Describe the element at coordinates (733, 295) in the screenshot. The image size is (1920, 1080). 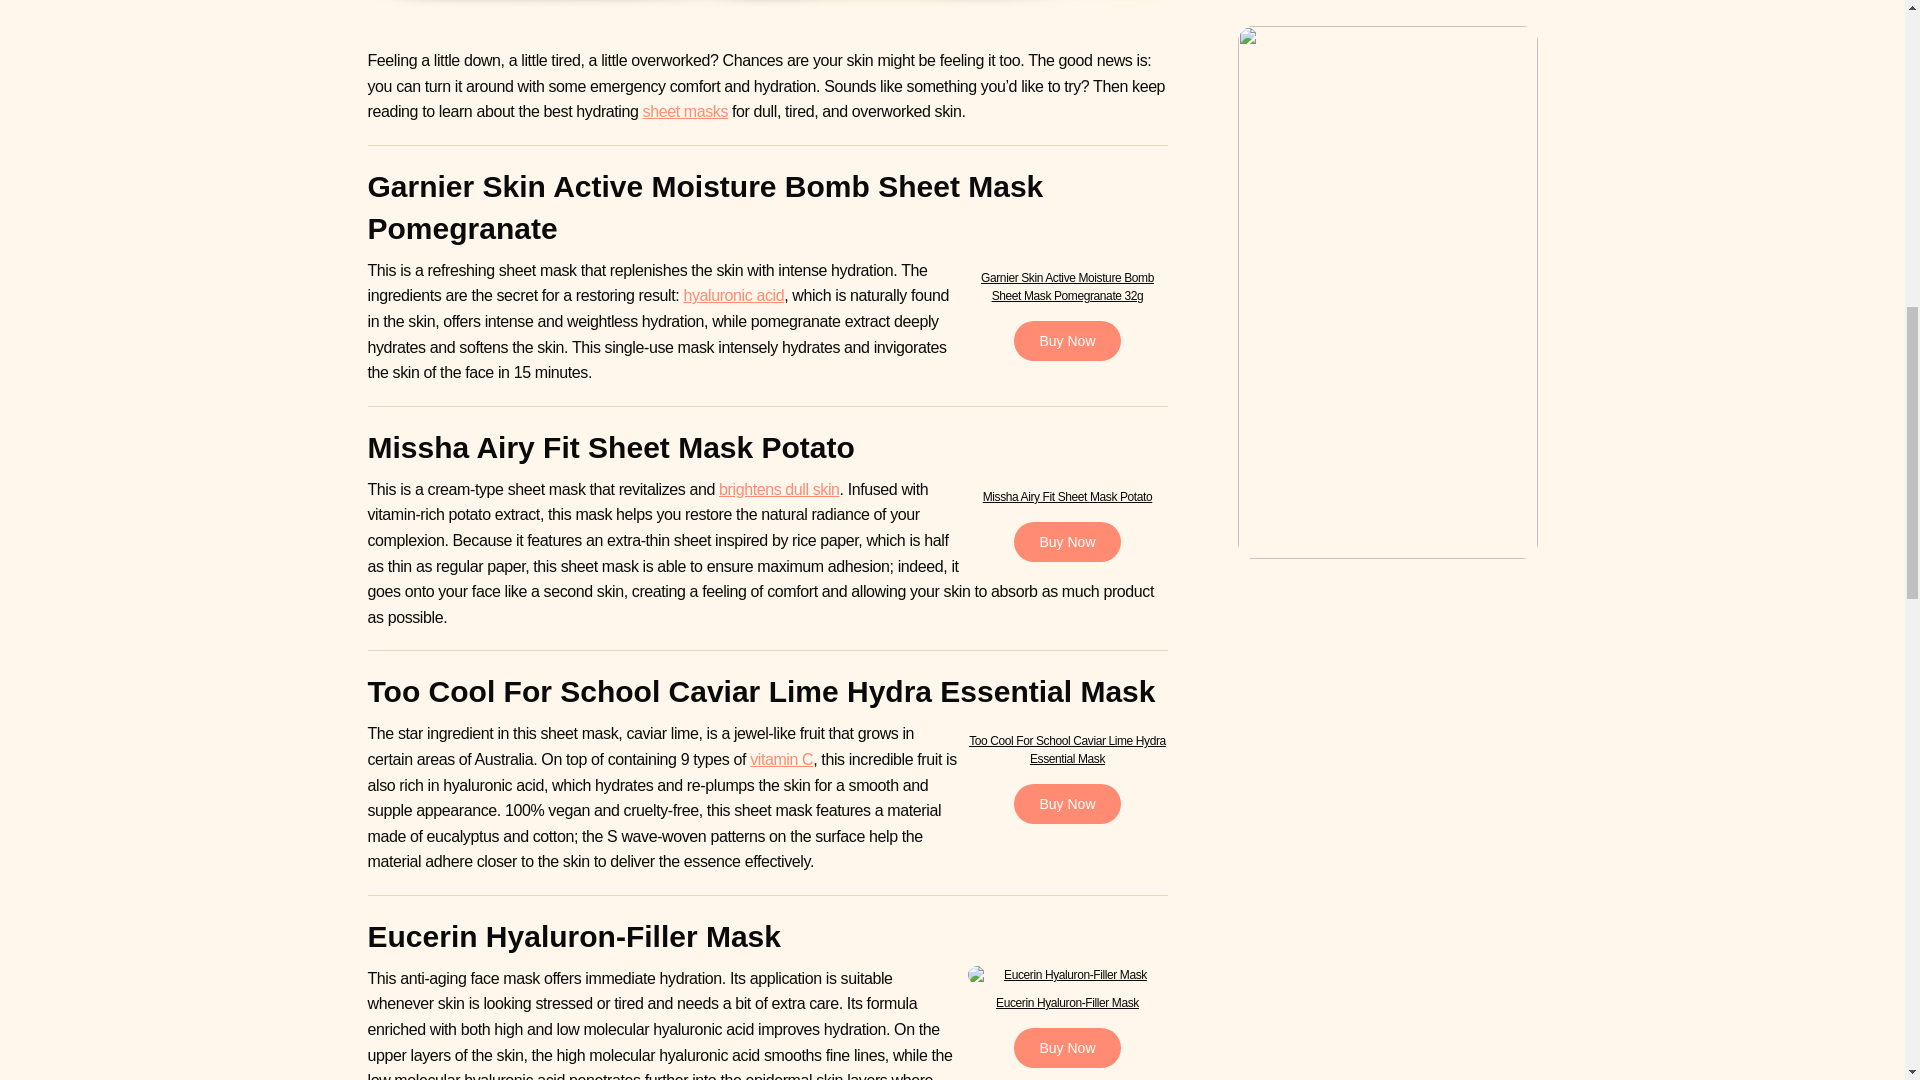
I see `hyaluronic acid` at that location.